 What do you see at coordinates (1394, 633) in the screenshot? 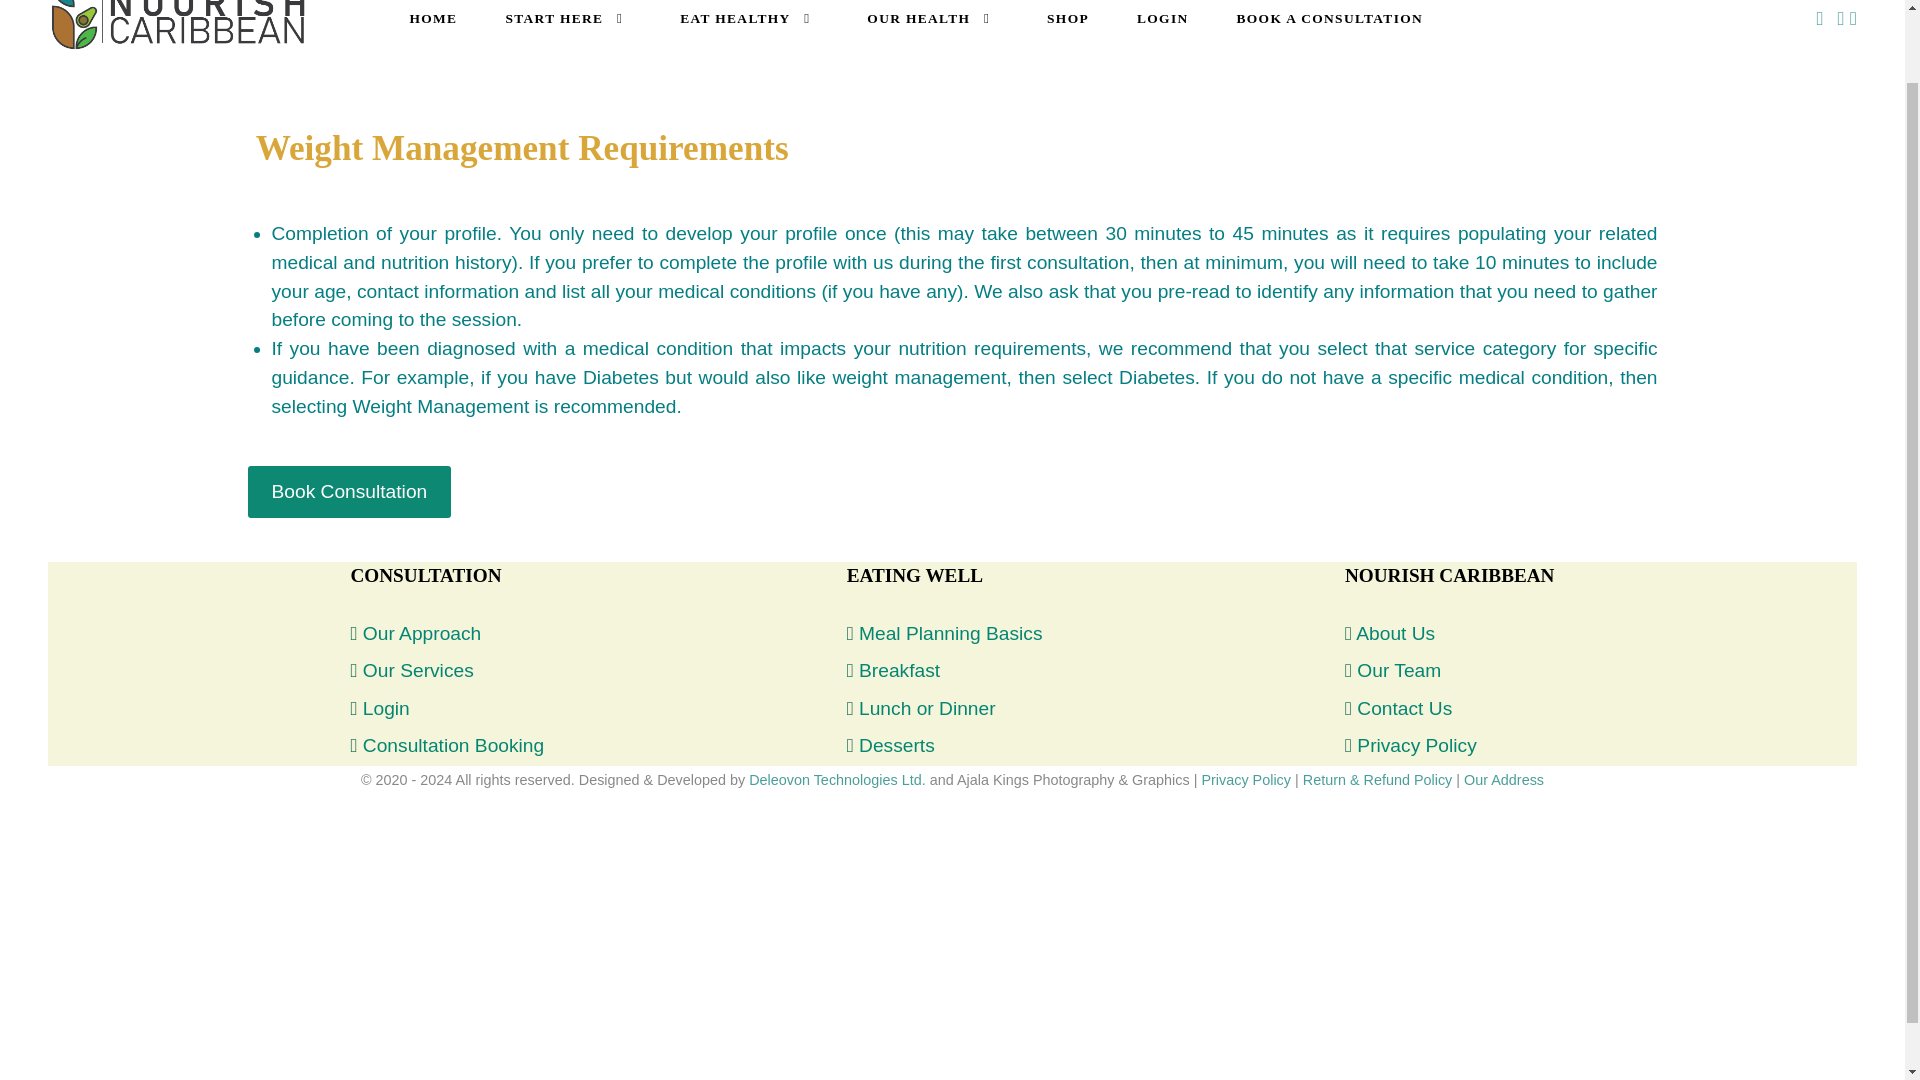
I see `About Us` at bounding box center [1394, 633].